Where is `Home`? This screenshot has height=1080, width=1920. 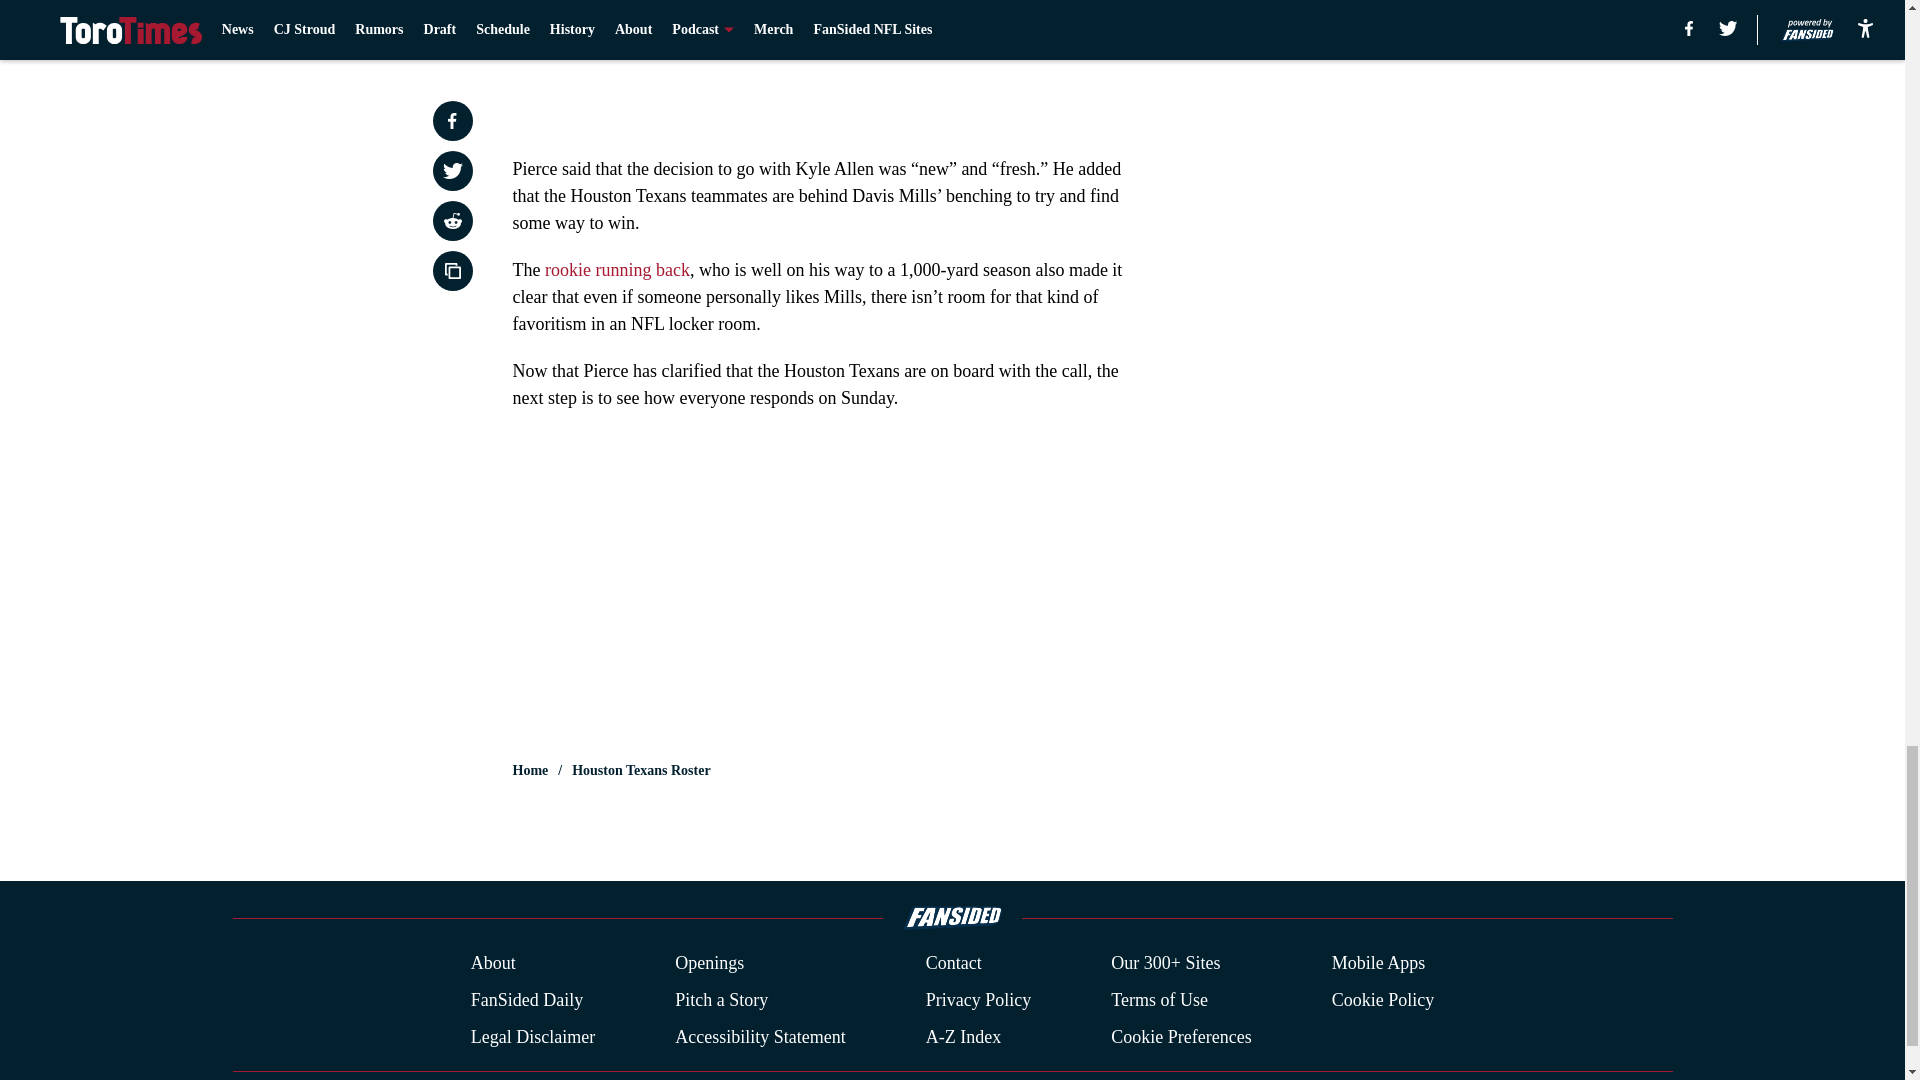
Home is located at coordinates (530, 770).